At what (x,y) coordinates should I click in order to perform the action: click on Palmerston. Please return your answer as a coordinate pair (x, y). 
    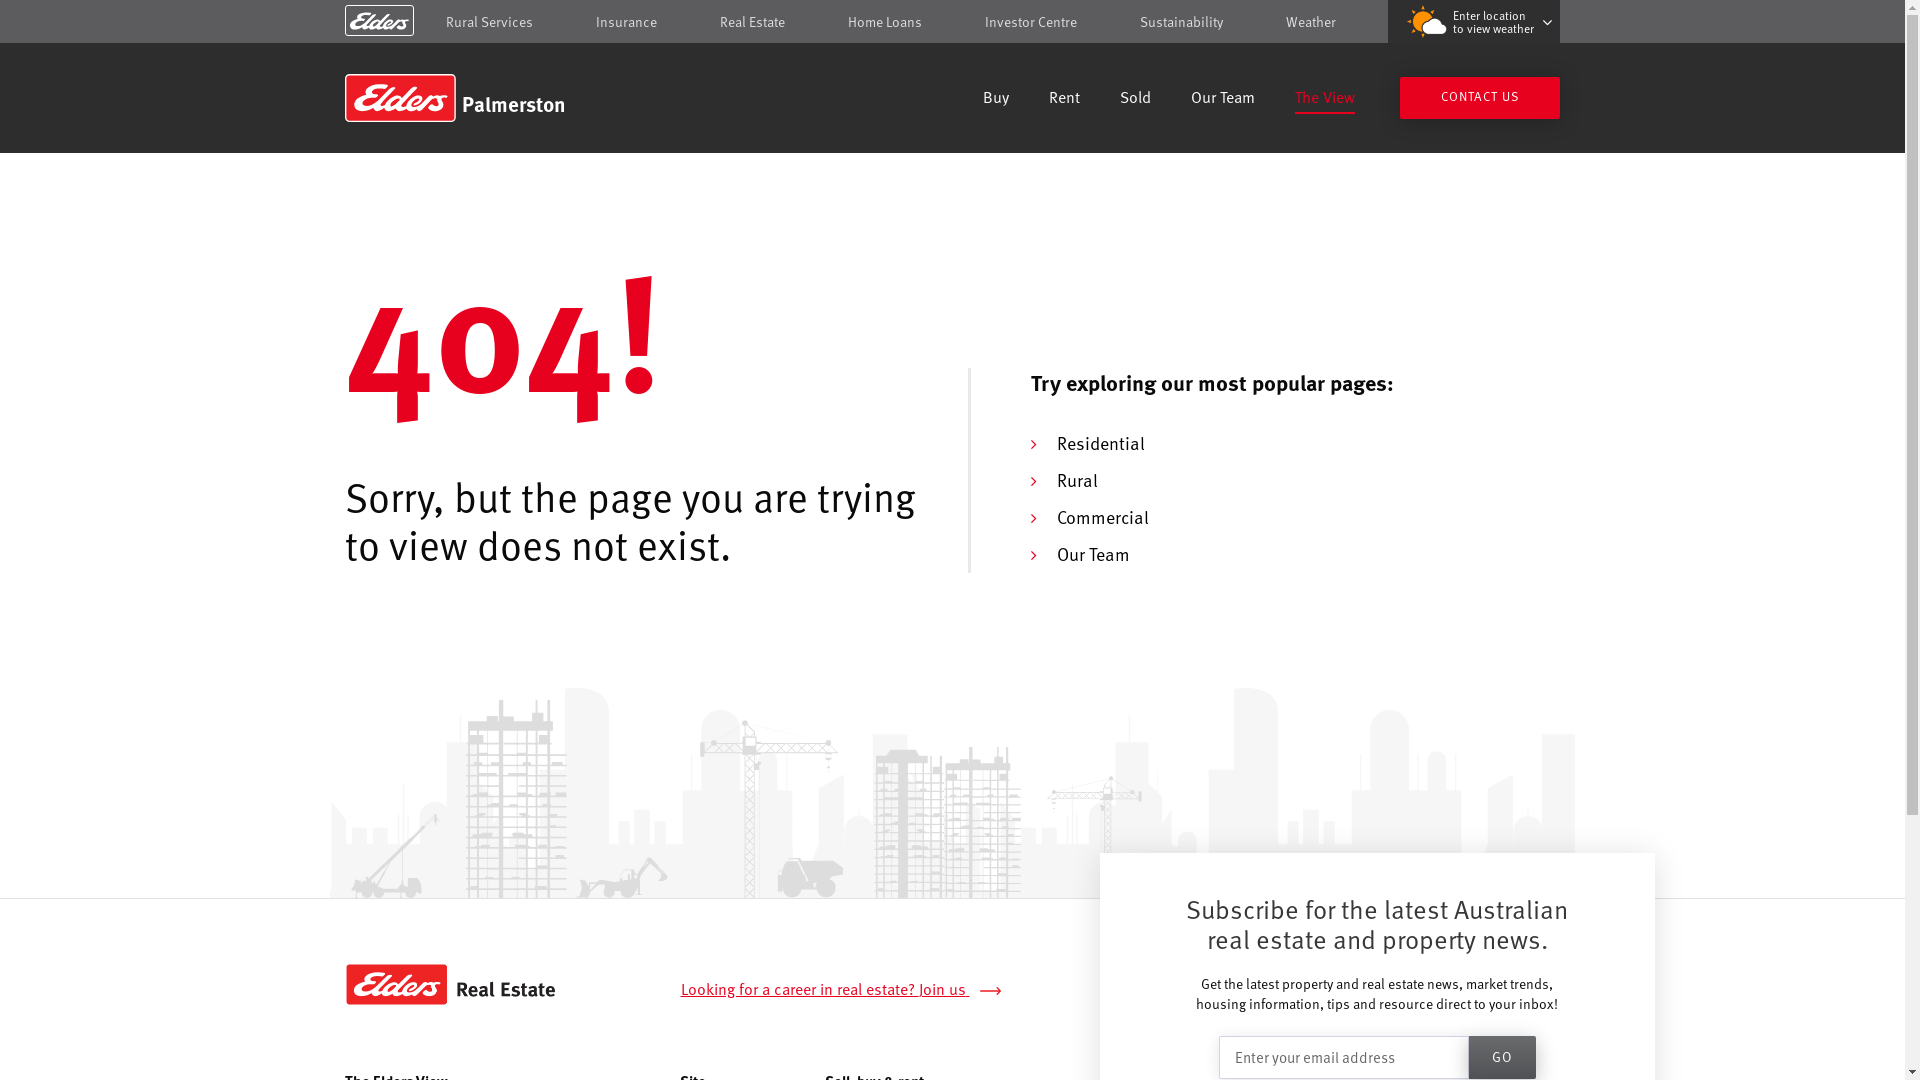
    Looking at the image, I should click on (488, 98).